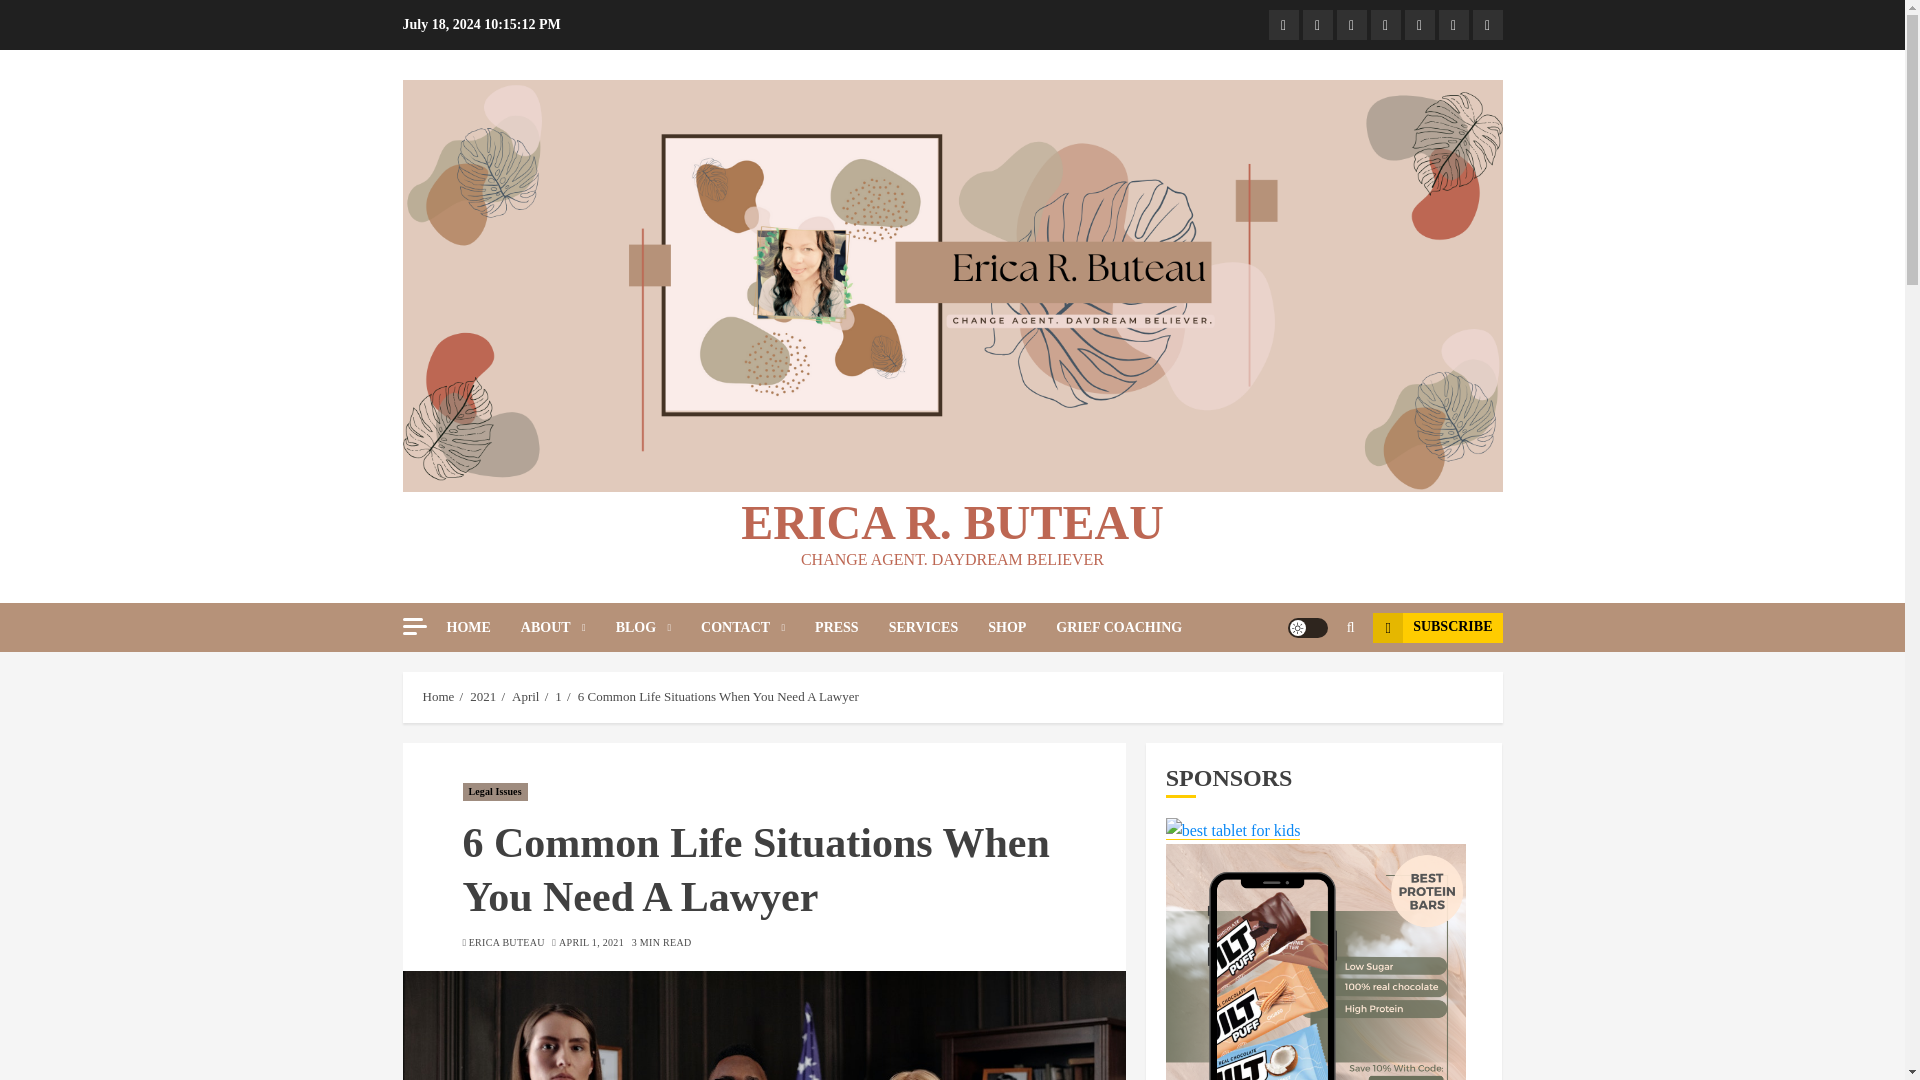 The width and height of the screenshot is (1920, 1080). Describe the element at coordinates (482, 627) in the screenshot. I see `HOME` at that location.